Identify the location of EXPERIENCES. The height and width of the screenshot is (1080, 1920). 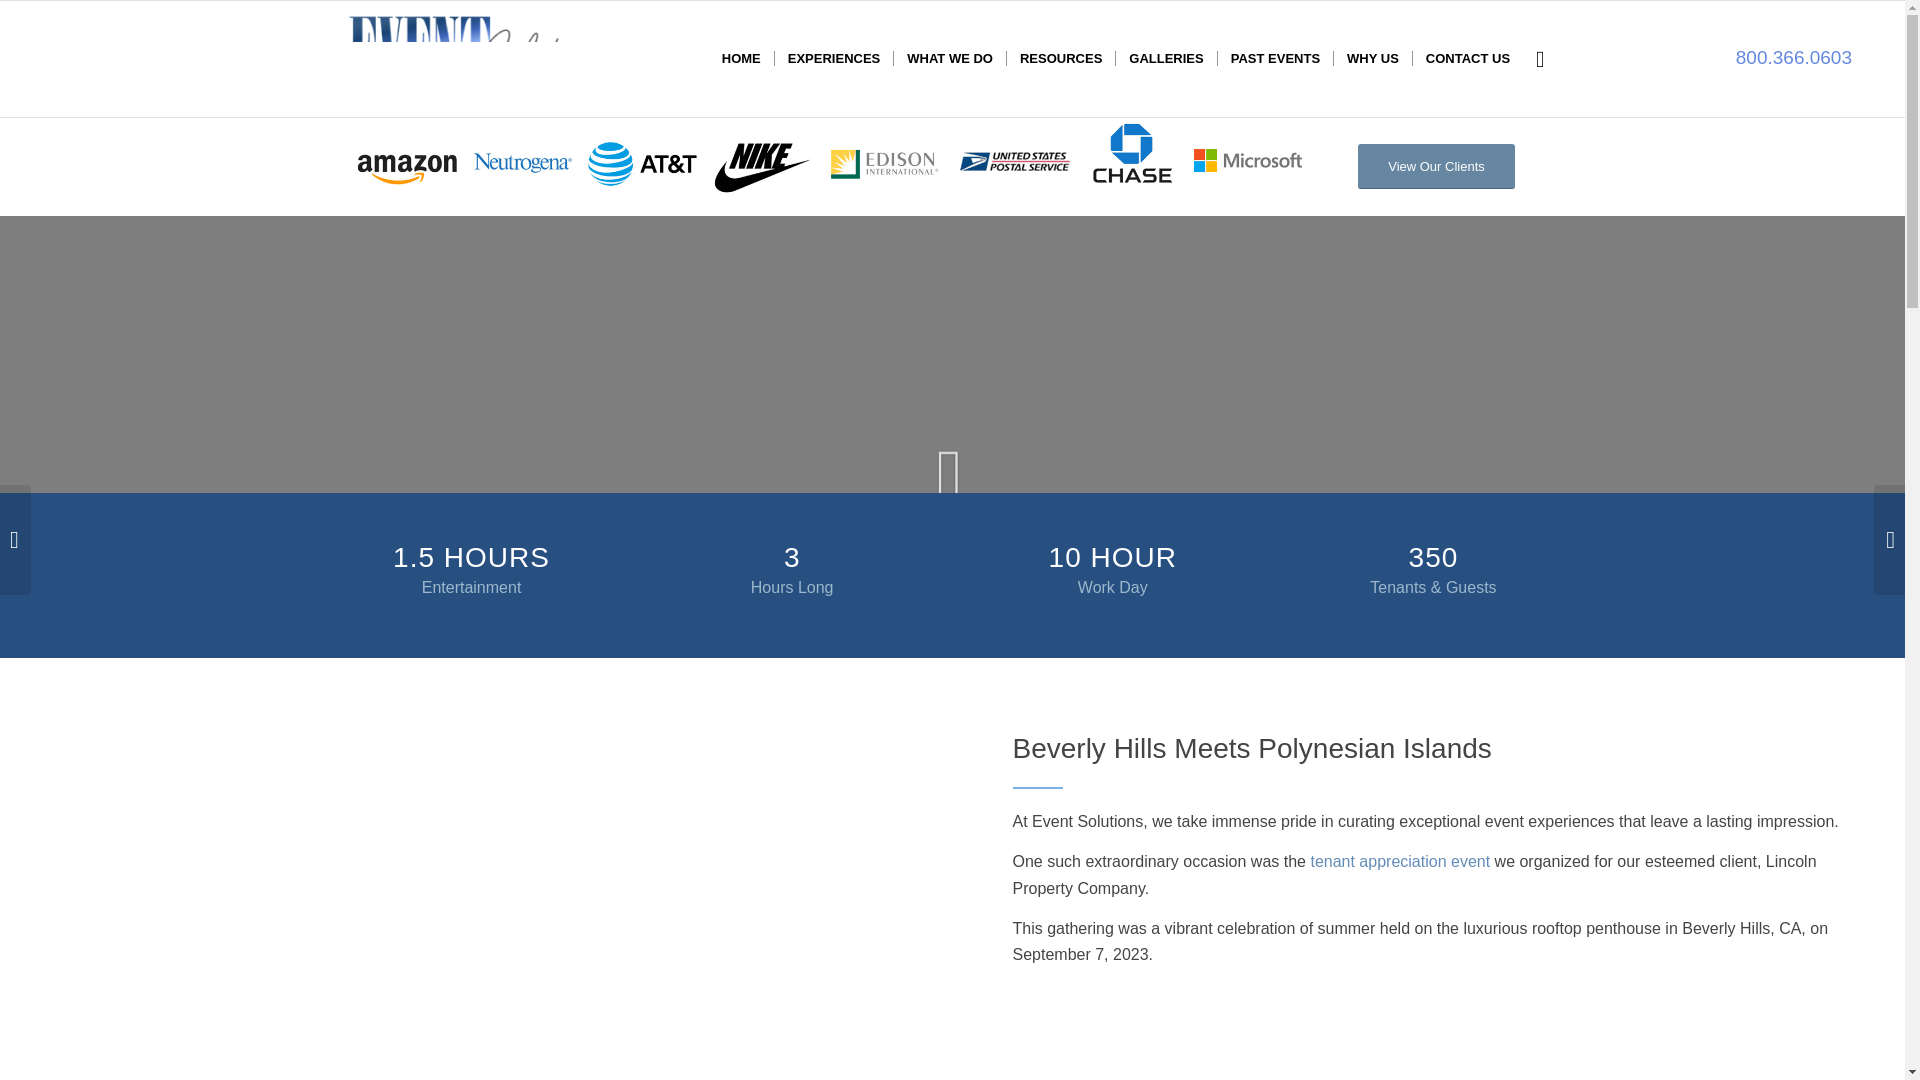
(832, 58).